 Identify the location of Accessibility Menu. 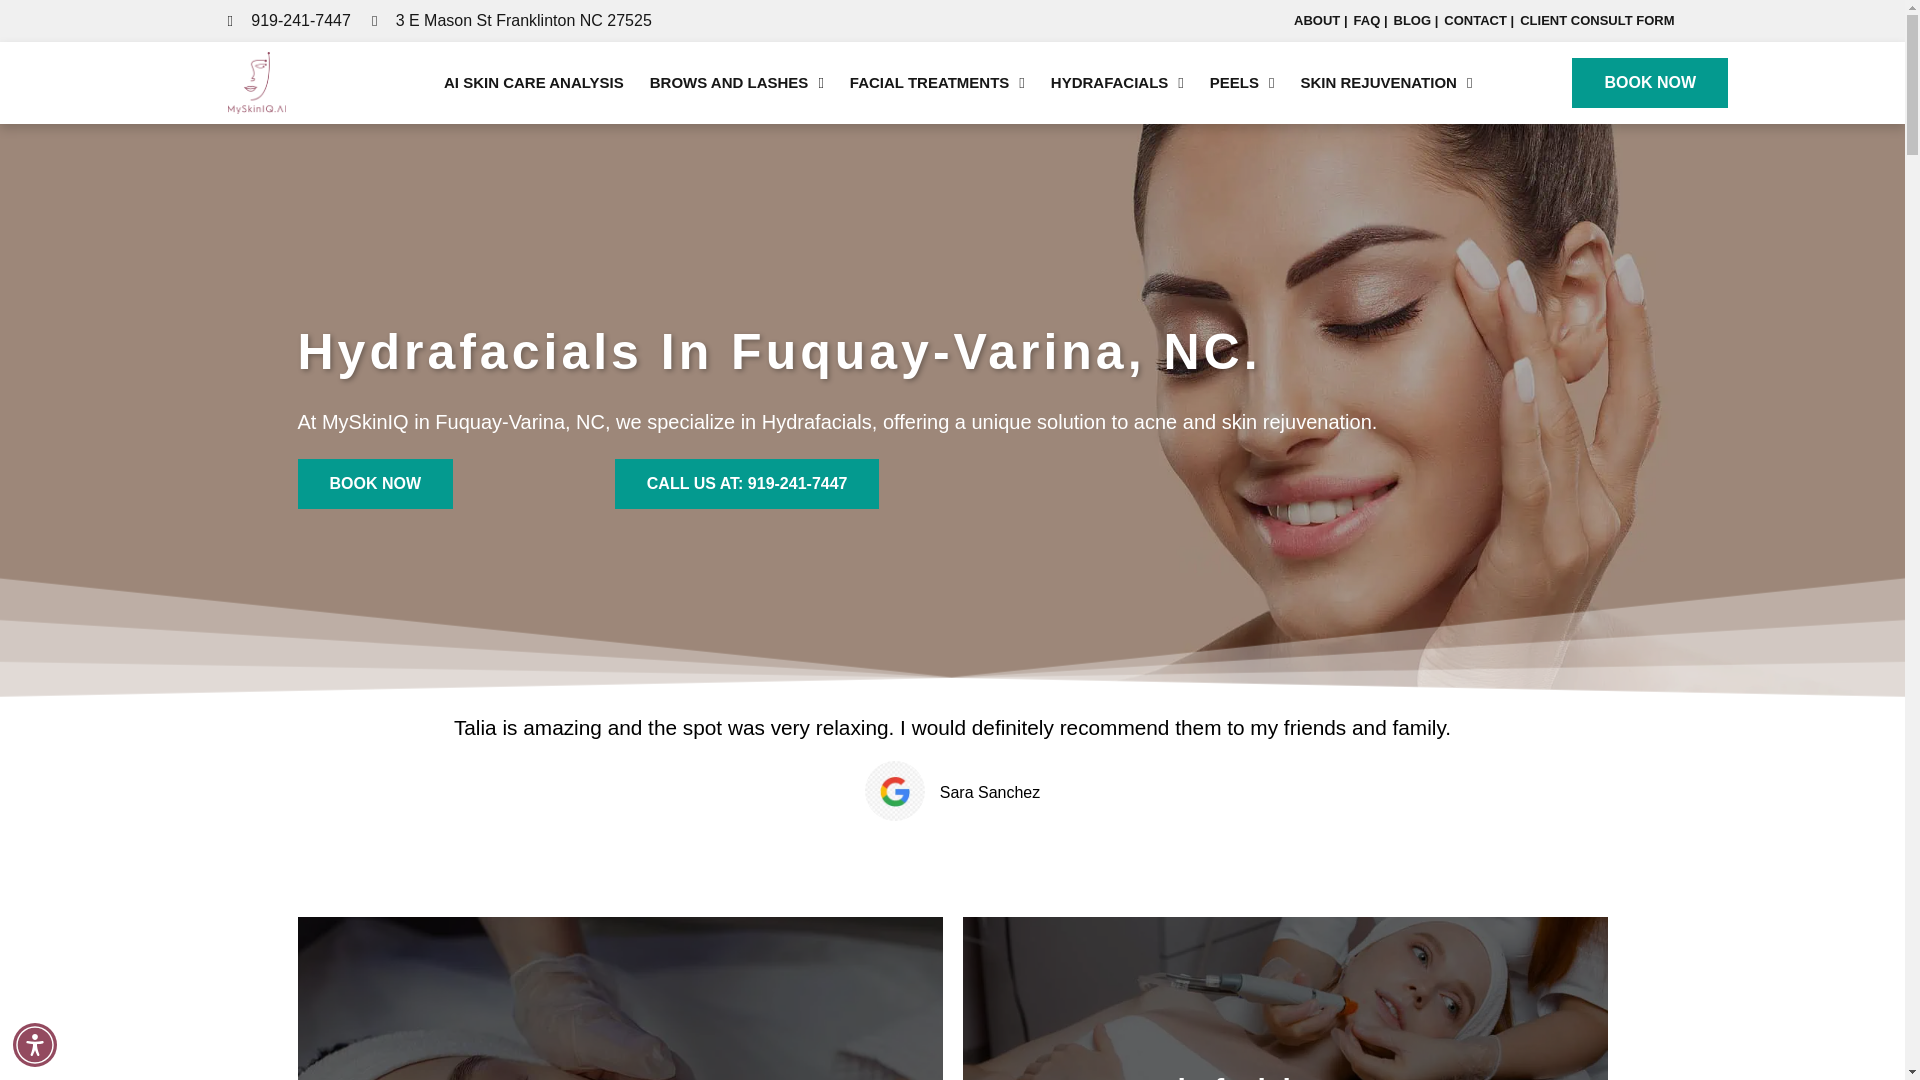
(35, 1044).